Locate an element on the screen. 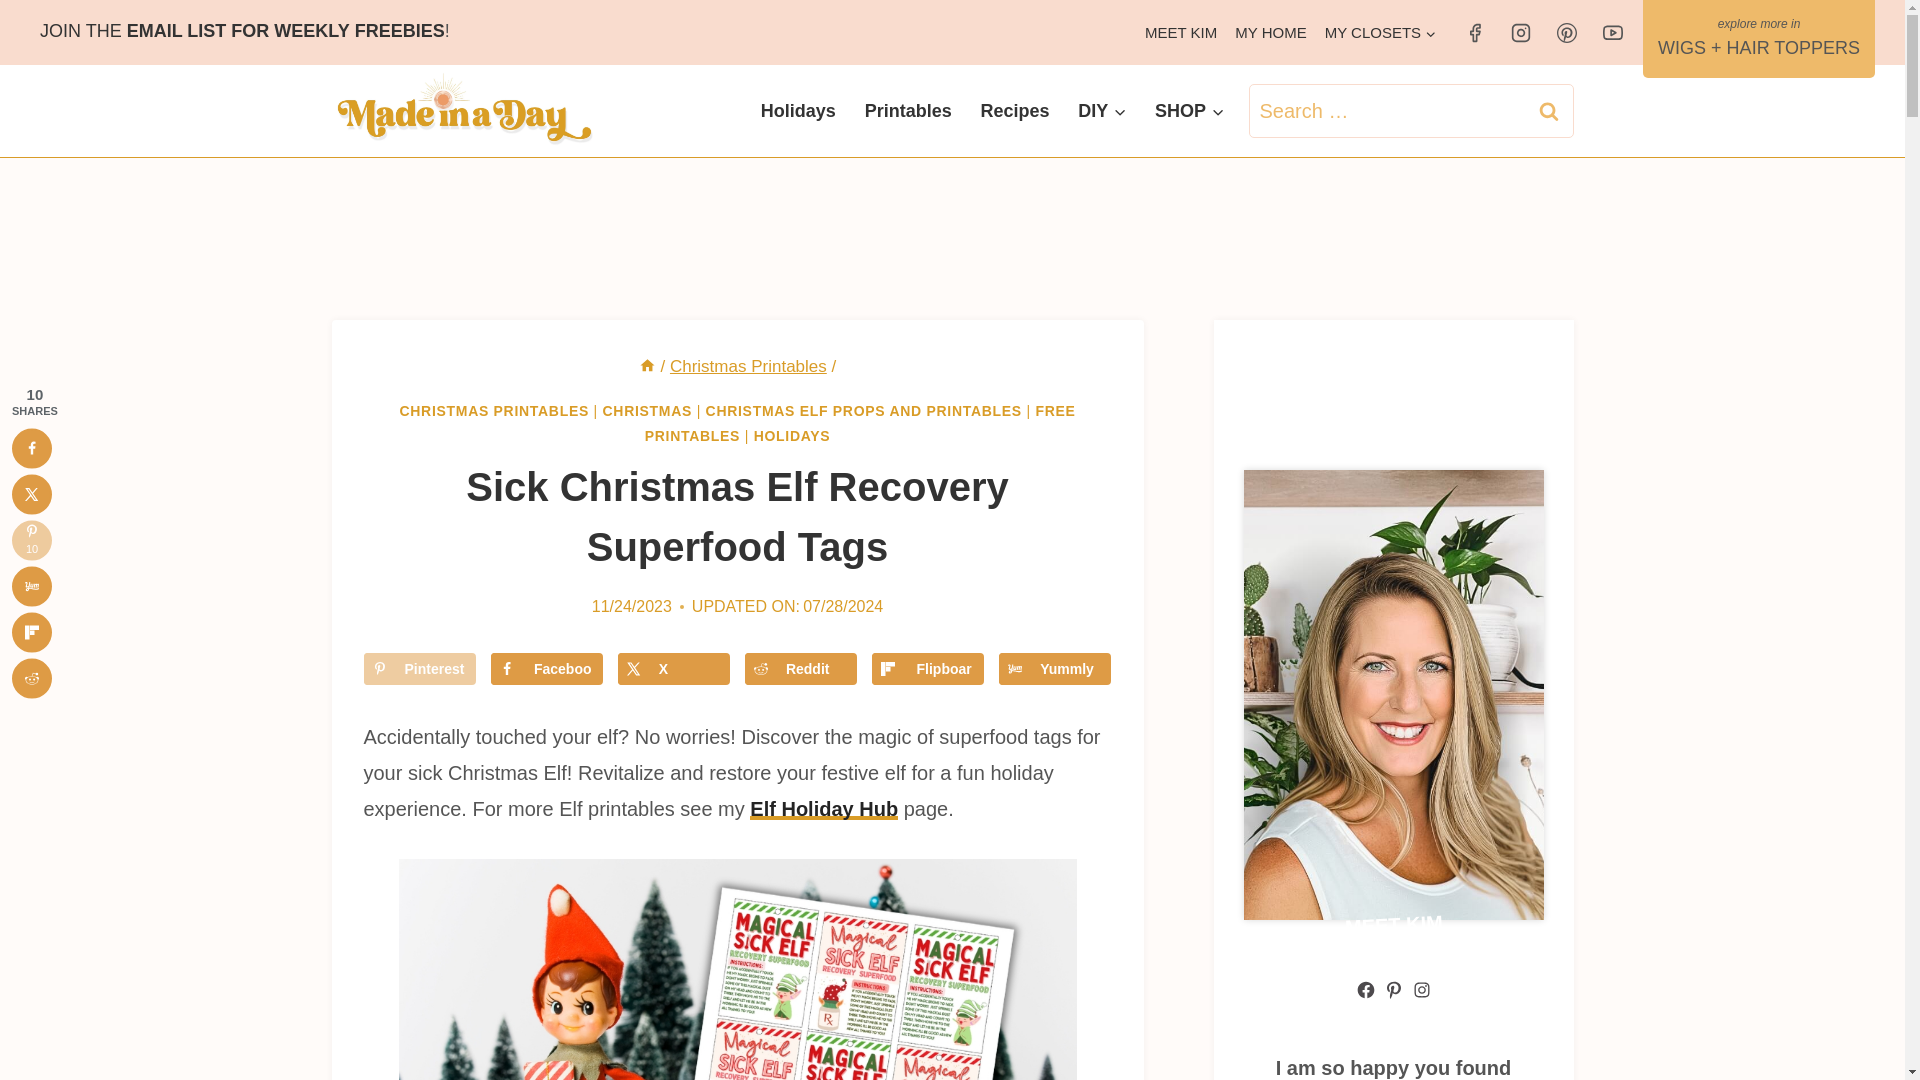  DIY is located at coordinates (1102, 111).